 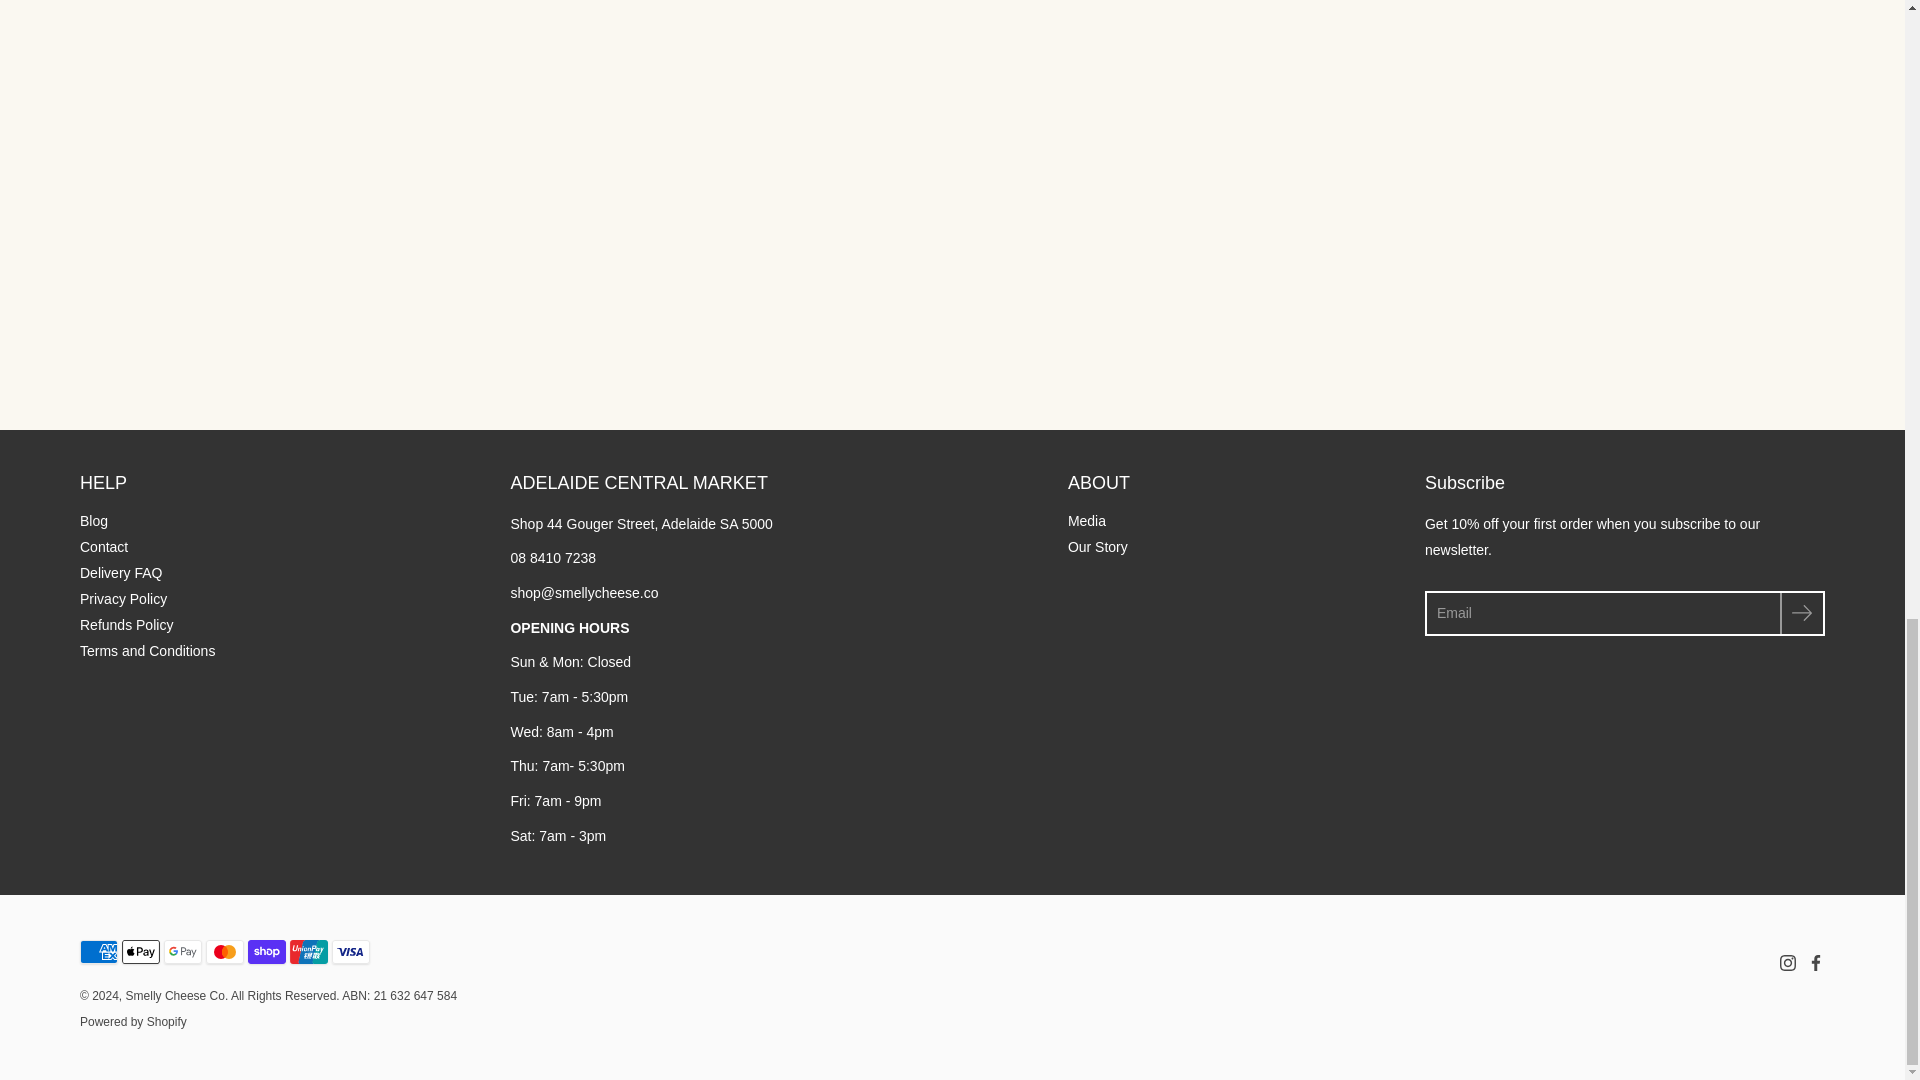 What do you see at coordinates (140, 952) in the screenshot?
I see `Apple Pay` at bounding box center [140, 952].